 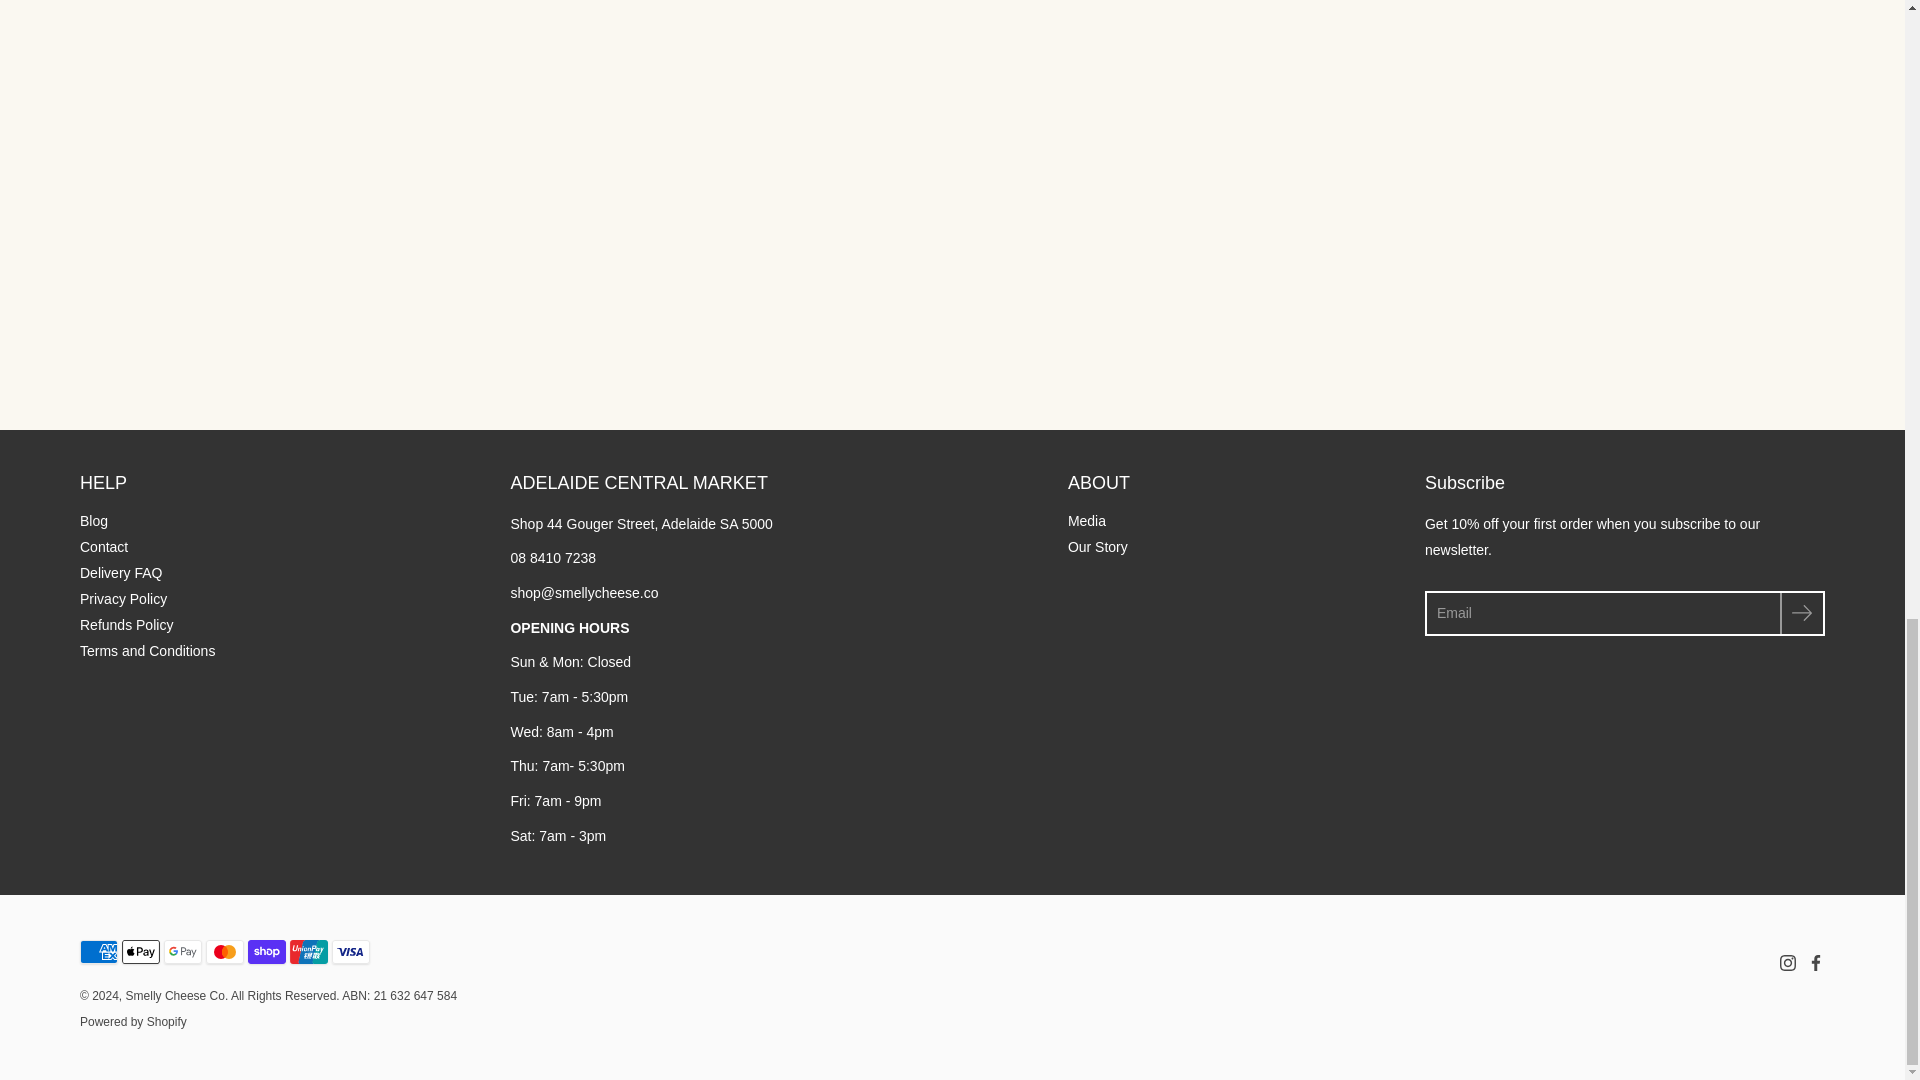 What do you see at coordinates (140, 952) in the screenshot?
I see `Apple Pay` at bounding box center [140, 952].